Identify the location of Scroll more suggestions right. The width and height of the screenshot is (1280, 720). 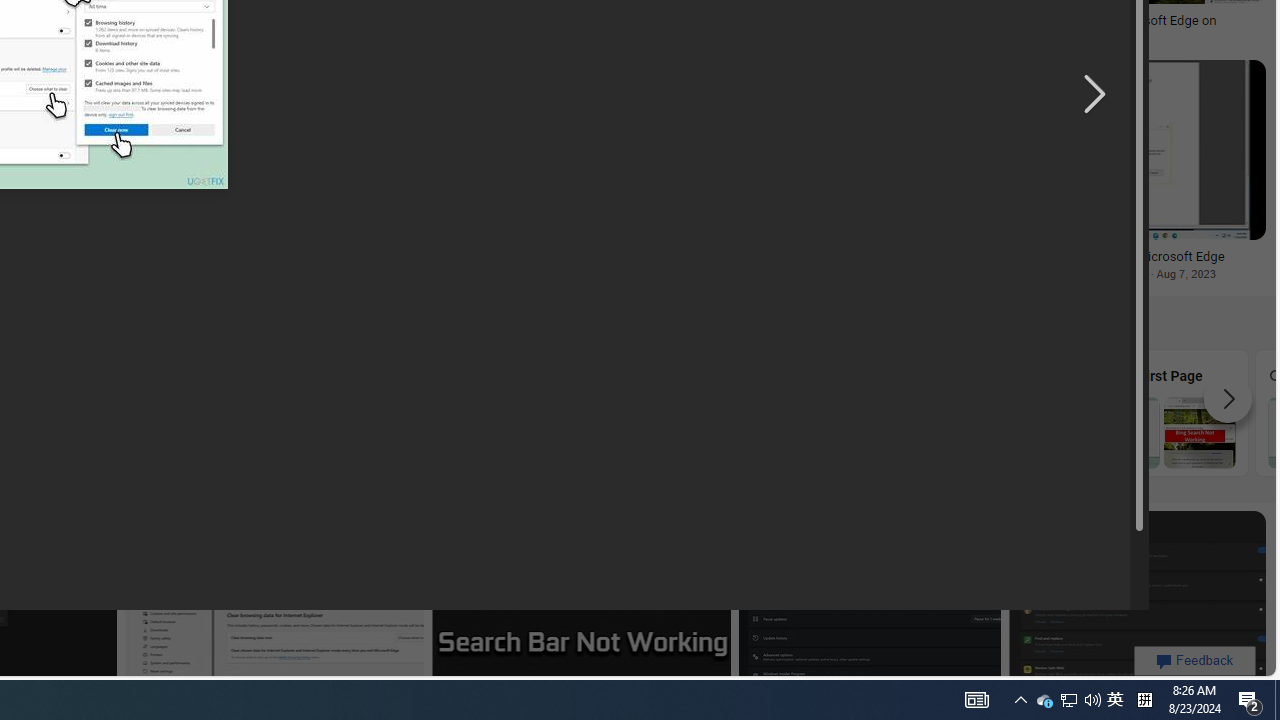
(1228, 398).